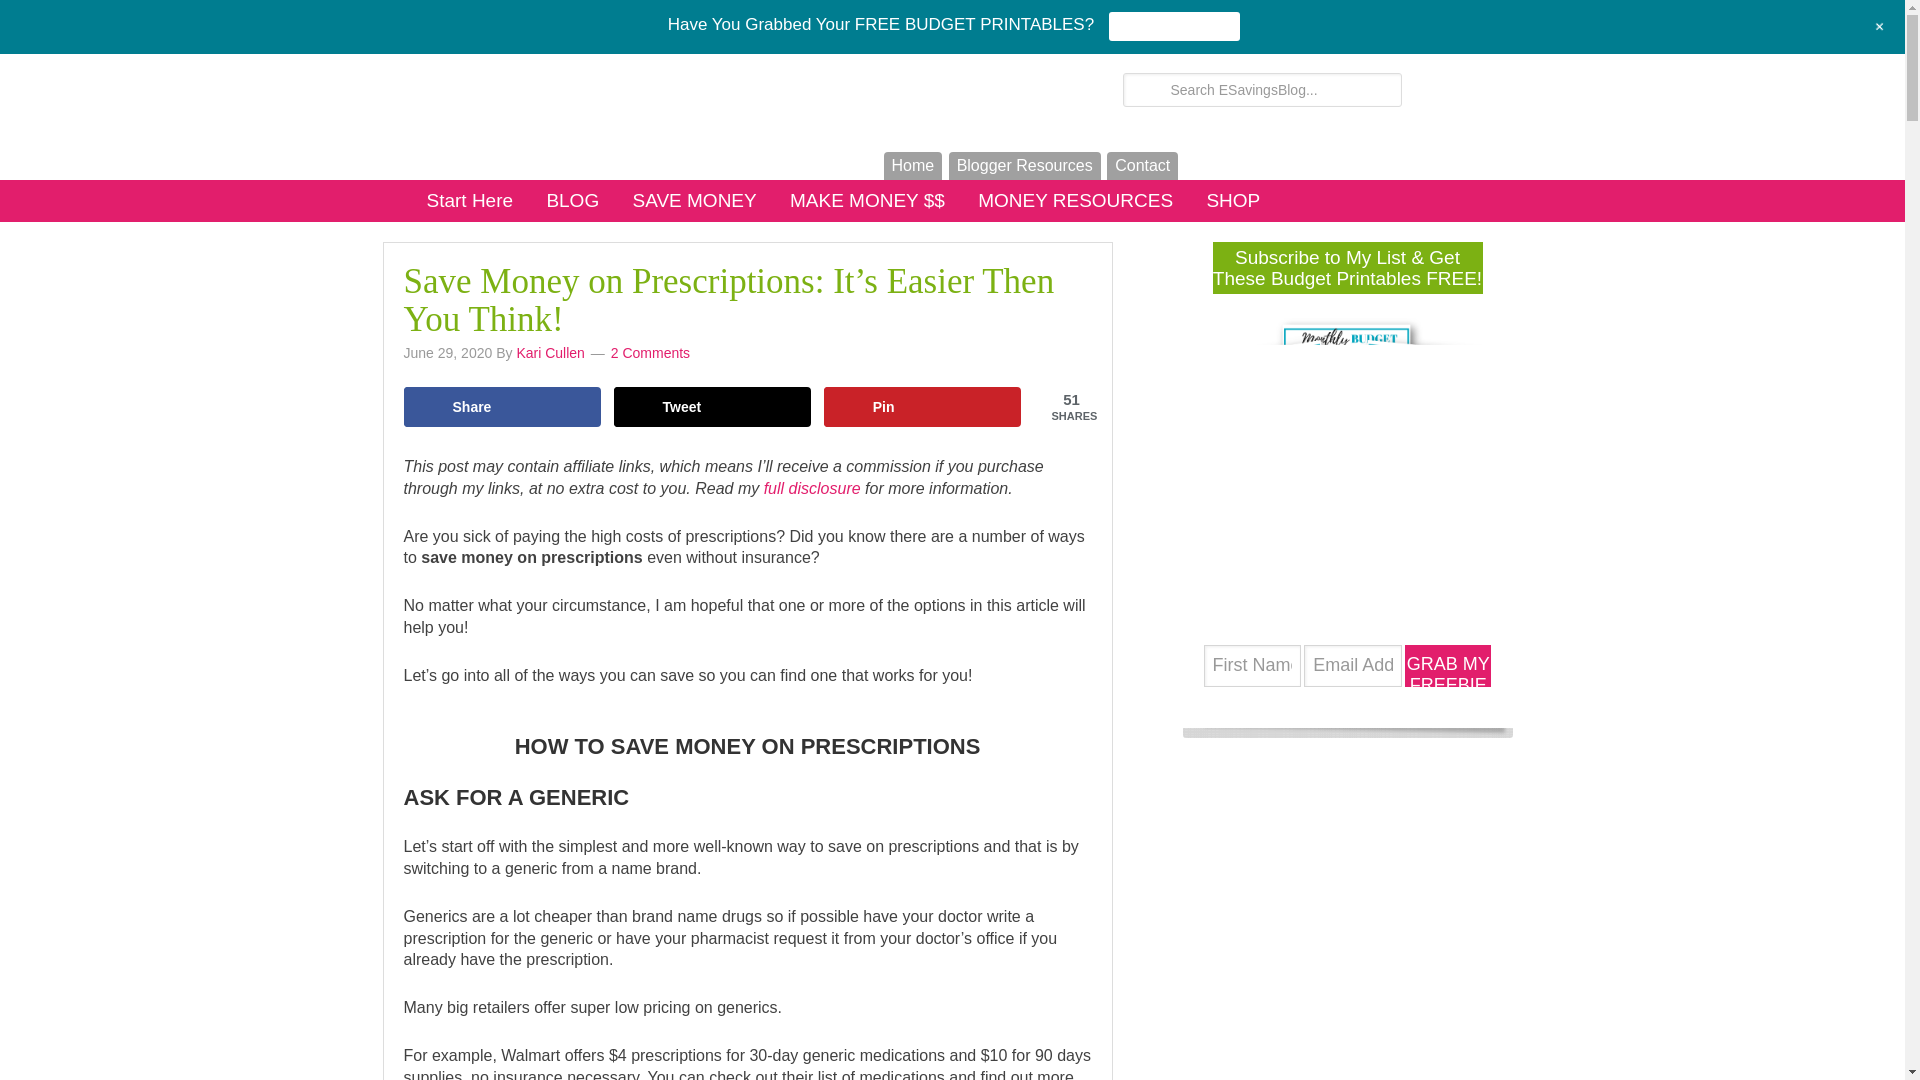  I want to click on Save to Pinterest, so click(922, 406).